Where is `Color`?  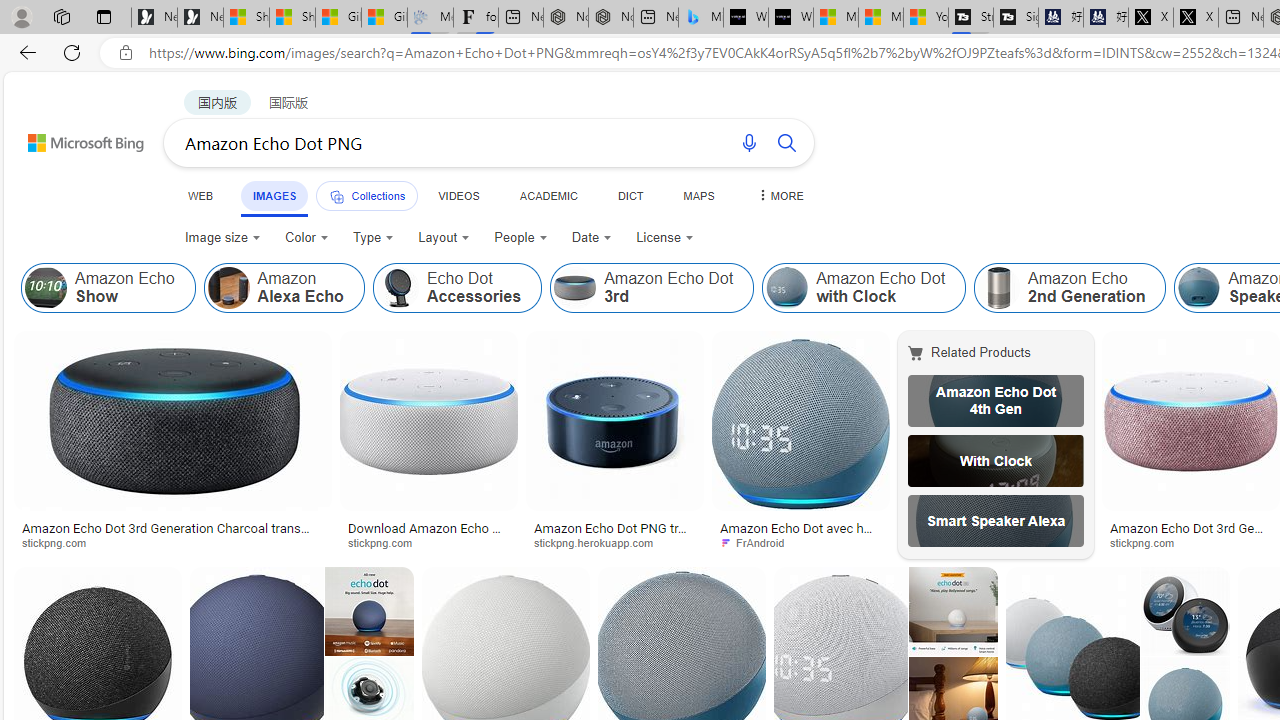
Color is located at coordinates (306, 238).